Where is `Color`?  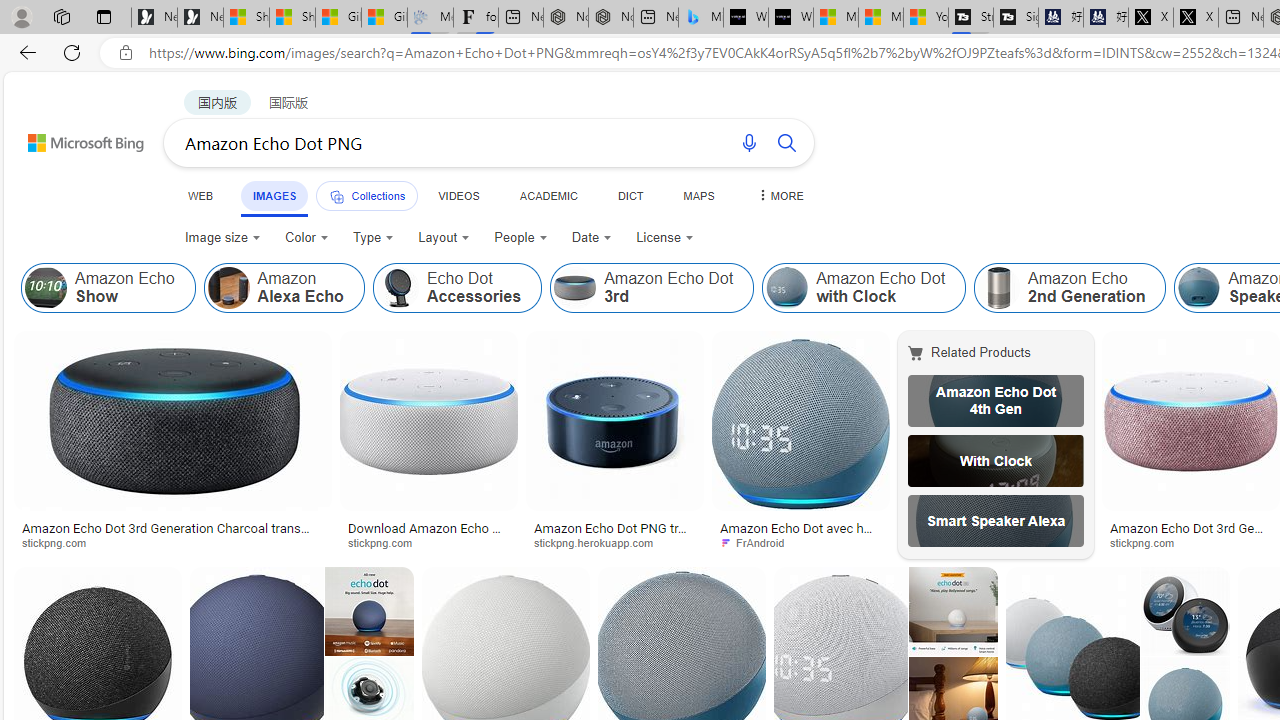
Color is located at coordinates (306, 238).